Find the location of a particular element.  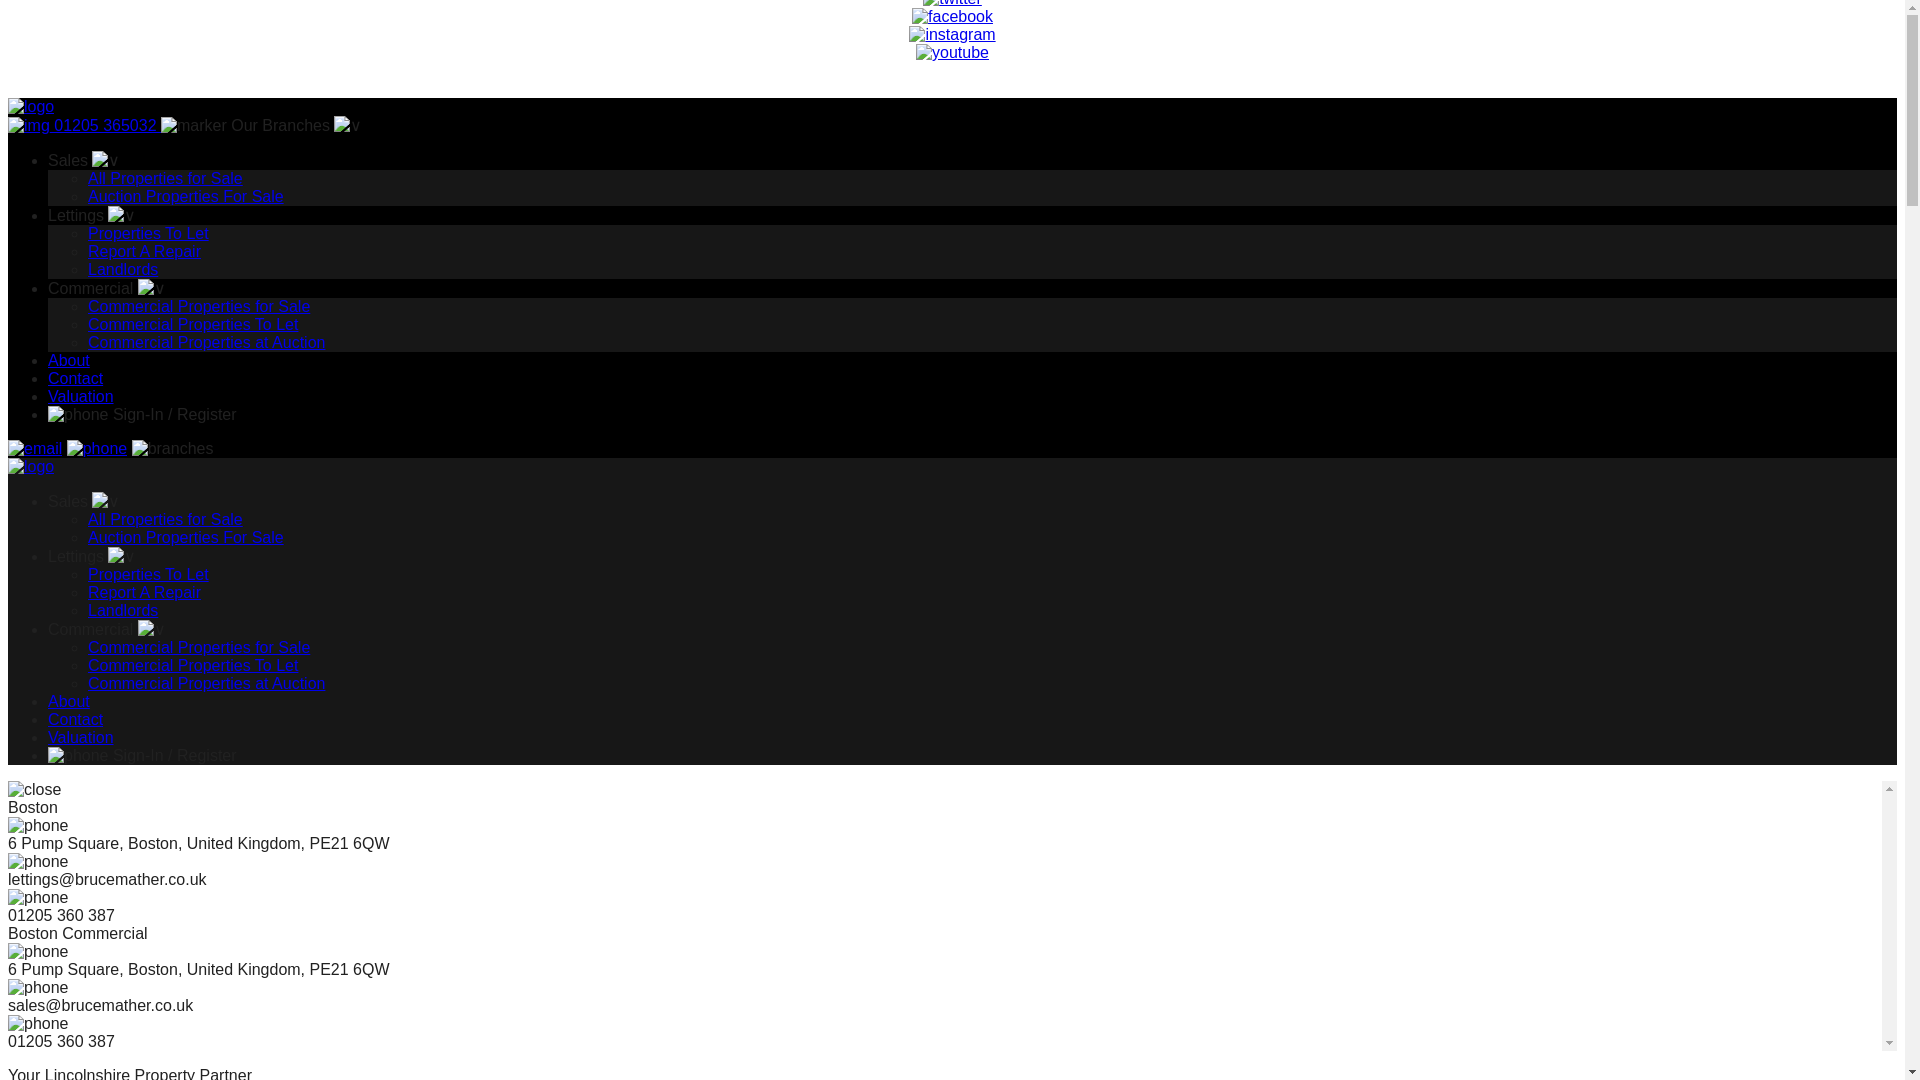

Landlords is located at coordinates (122, 269).